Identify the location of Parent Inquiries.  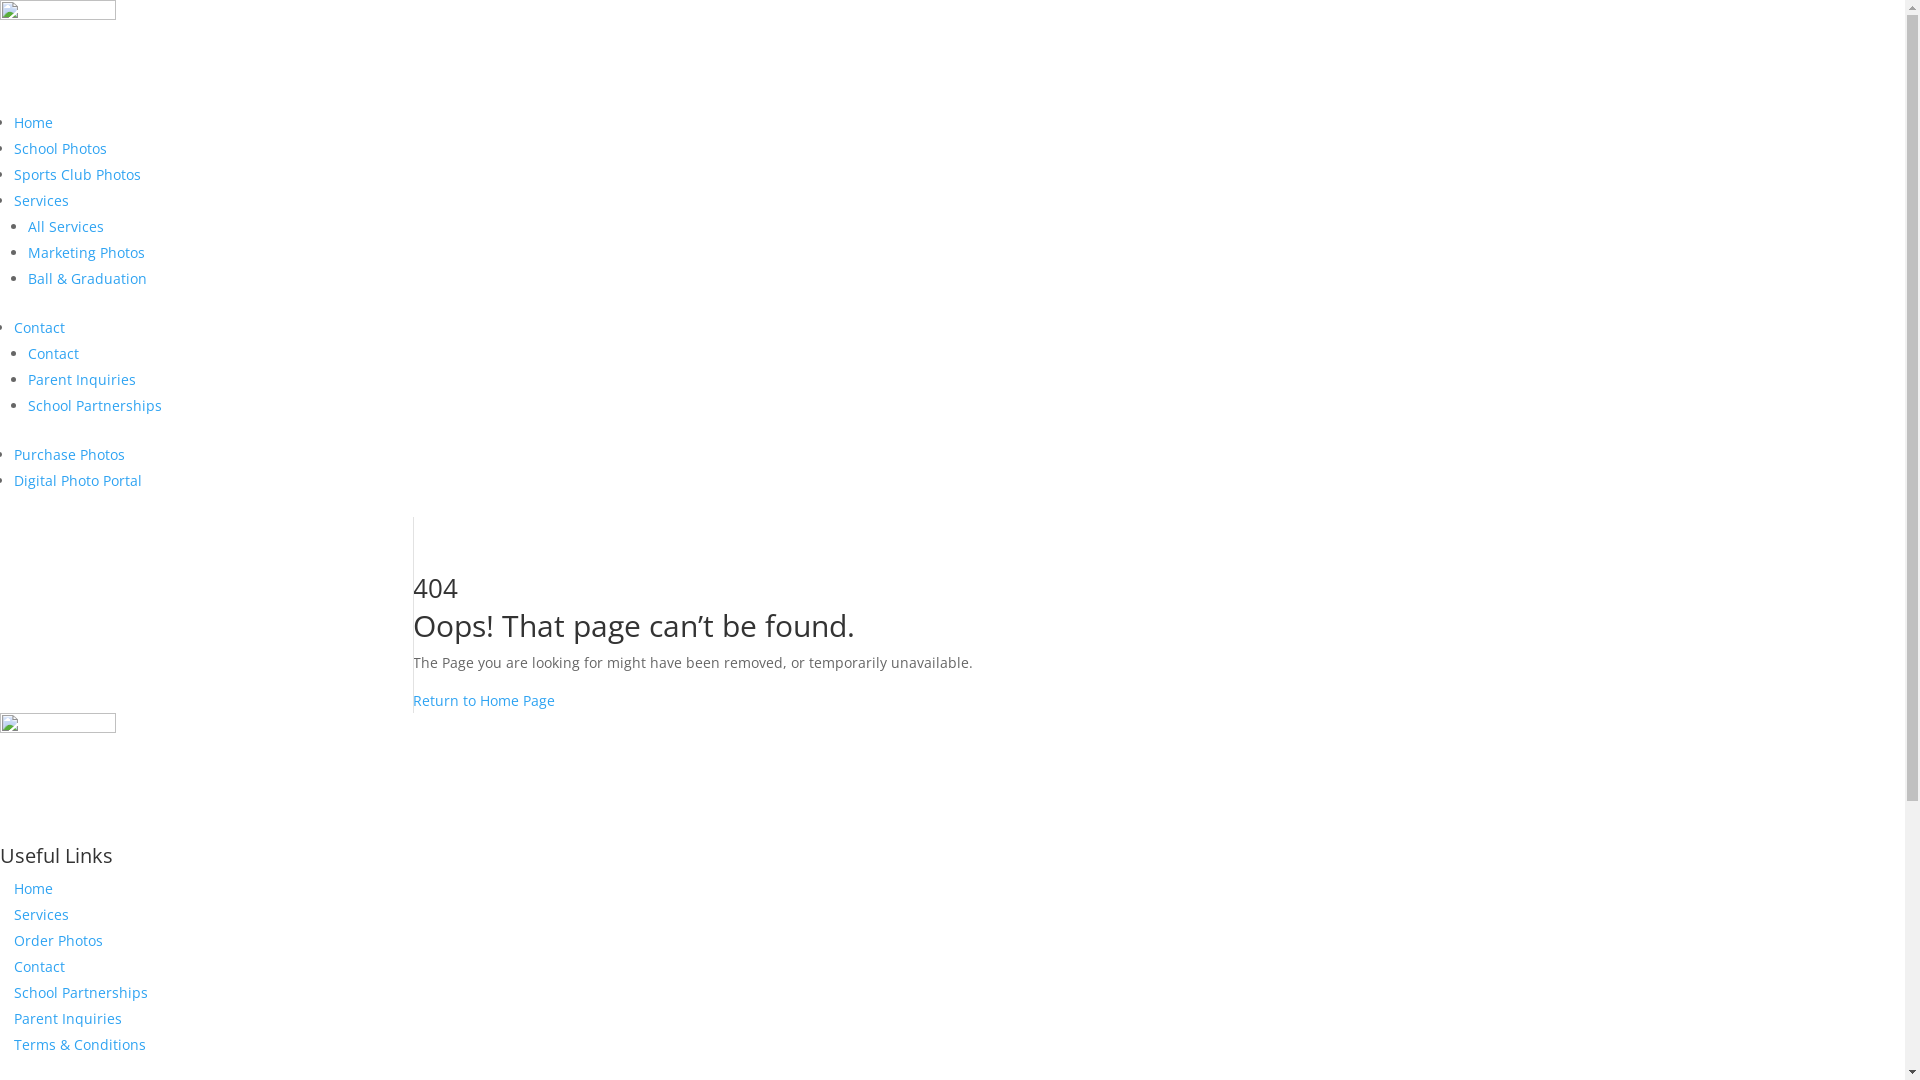
(82, 380).